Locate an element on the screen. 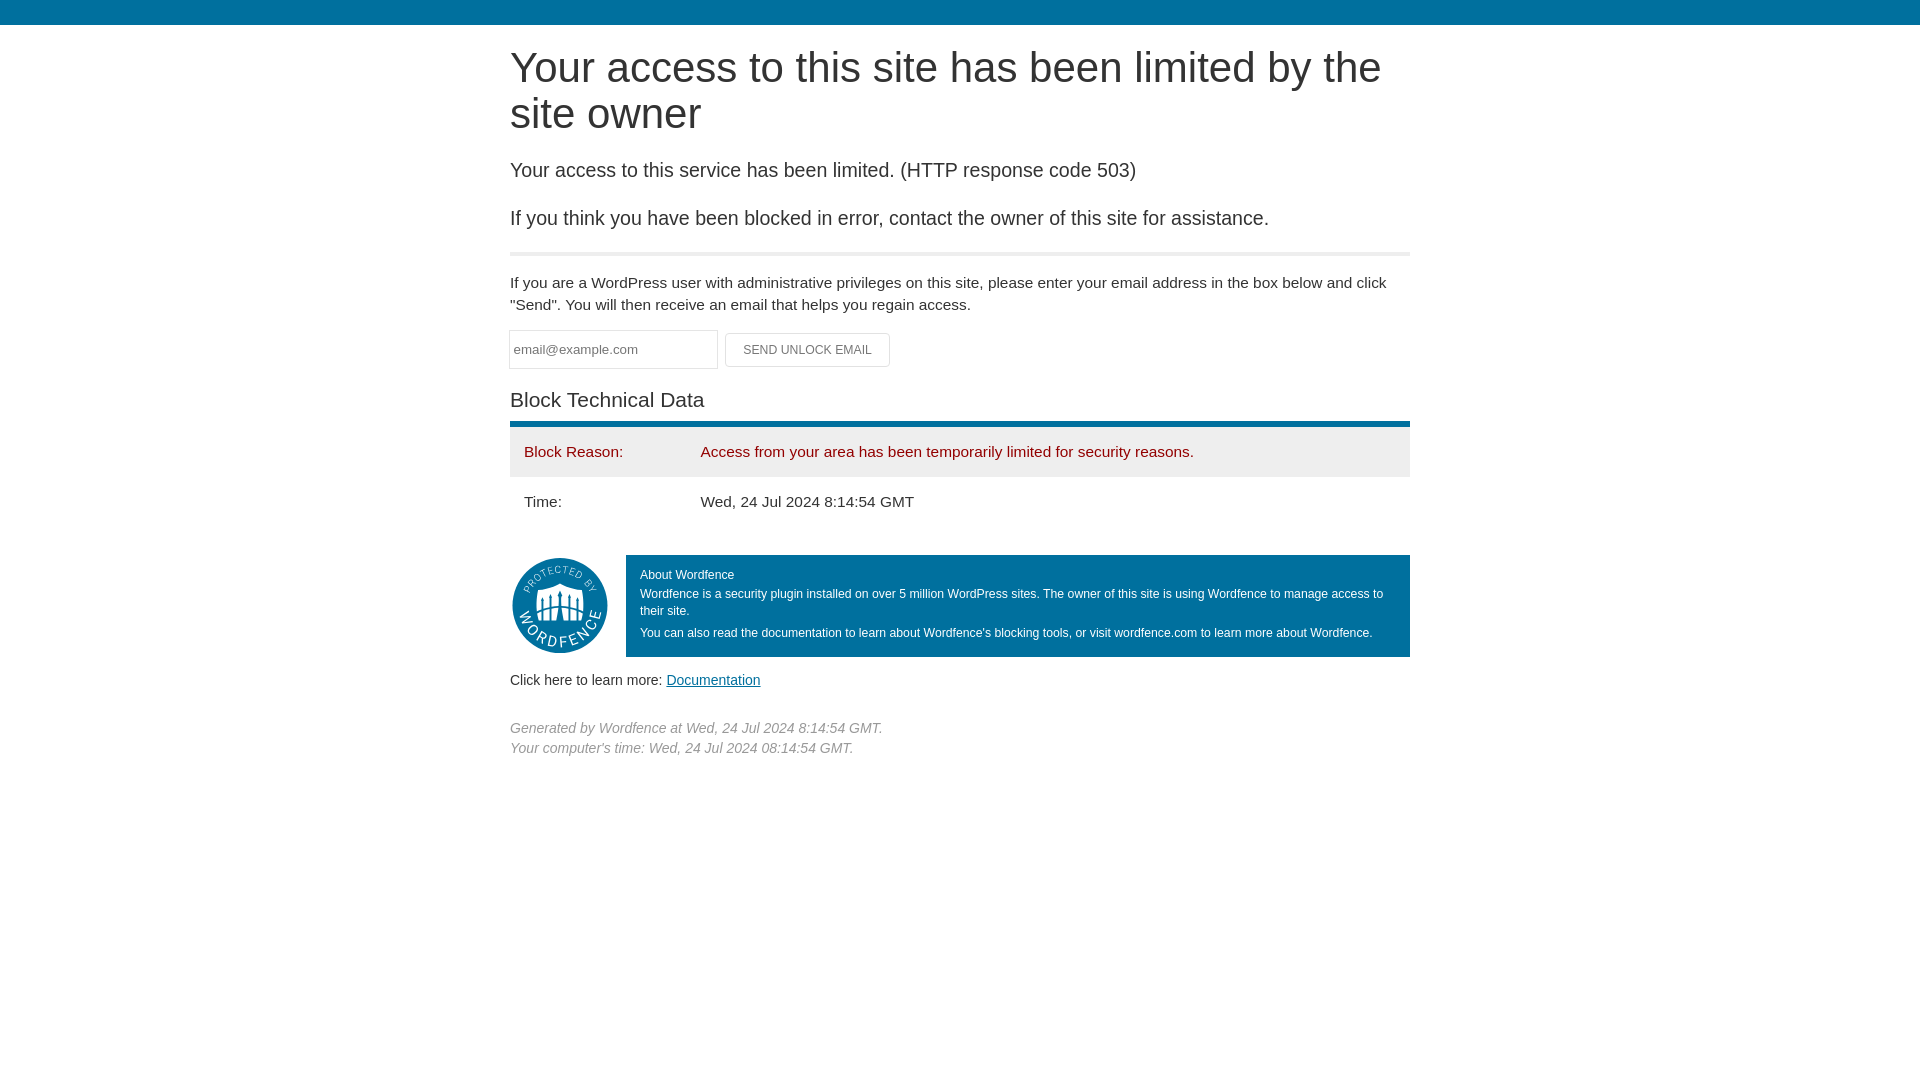  Documentation is located at coordinates (713, 679).